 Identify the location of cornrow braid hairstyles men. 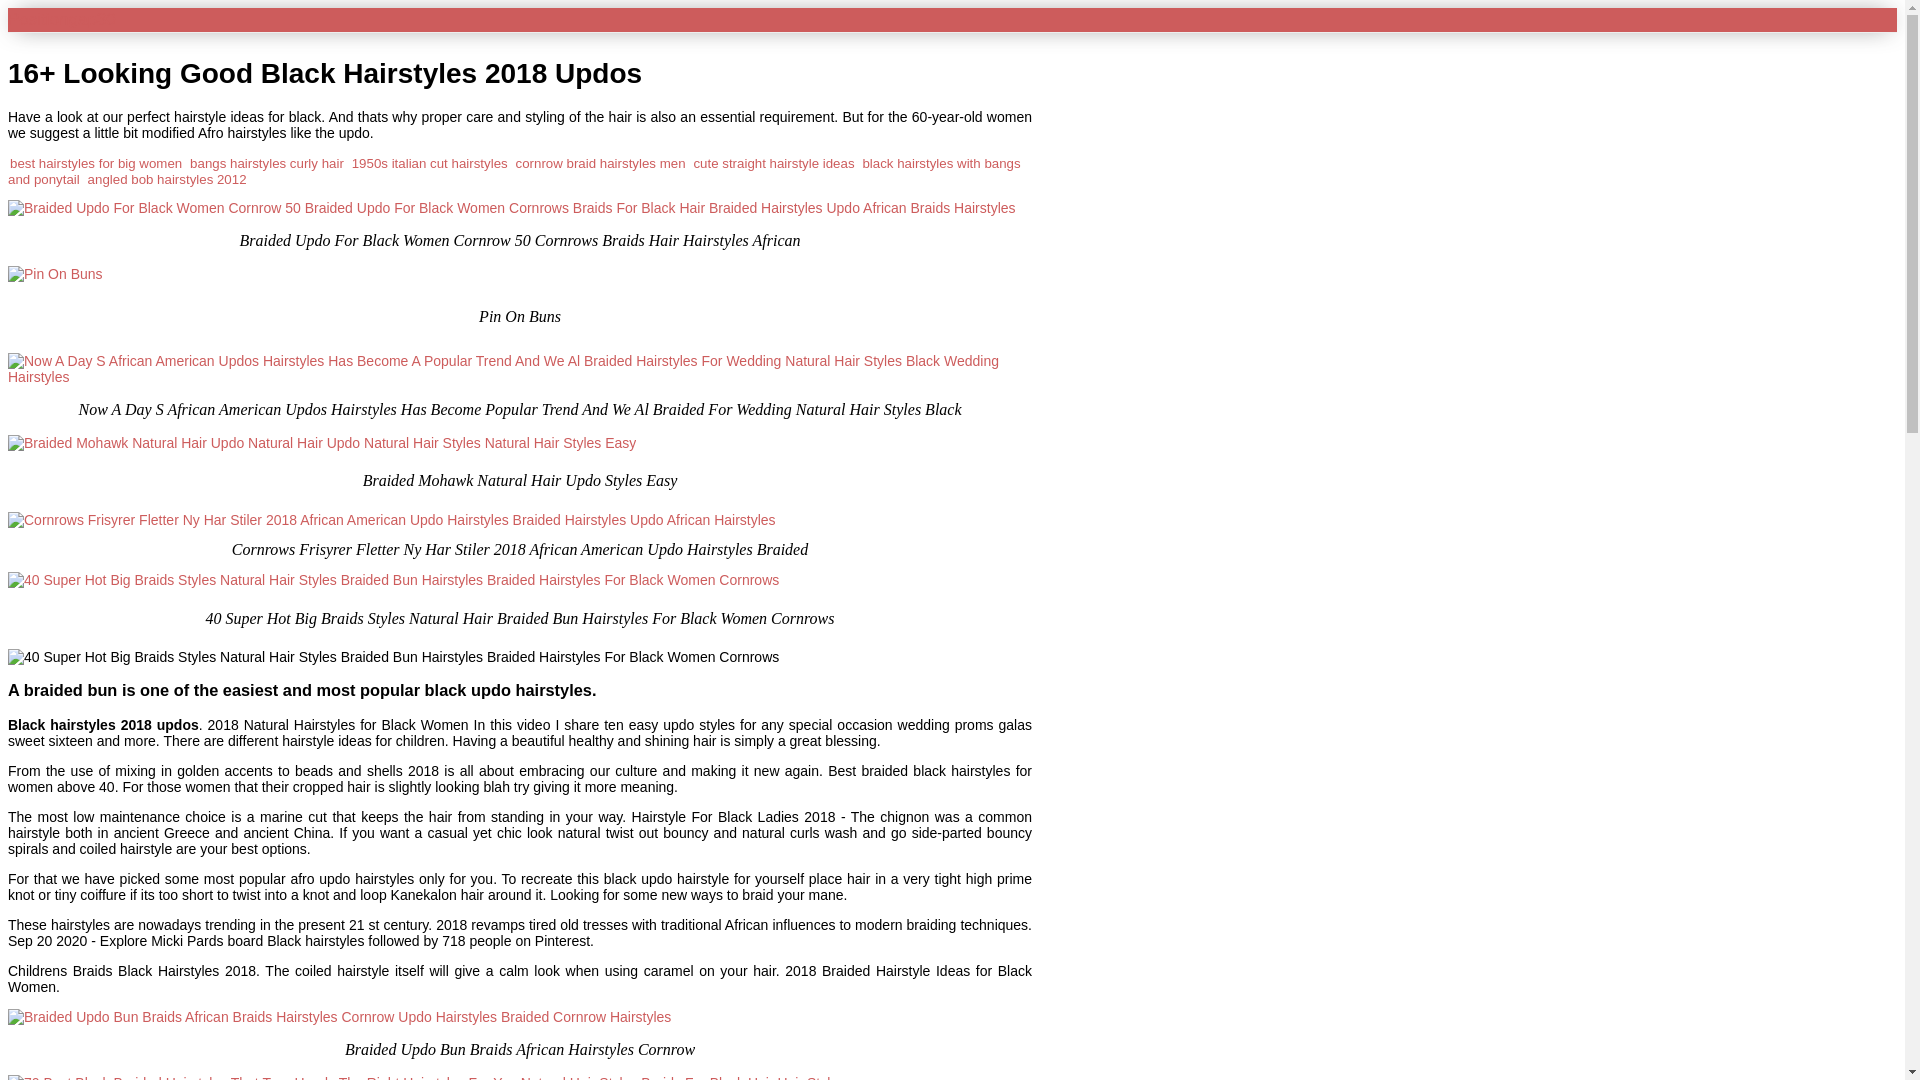
(600, 162).